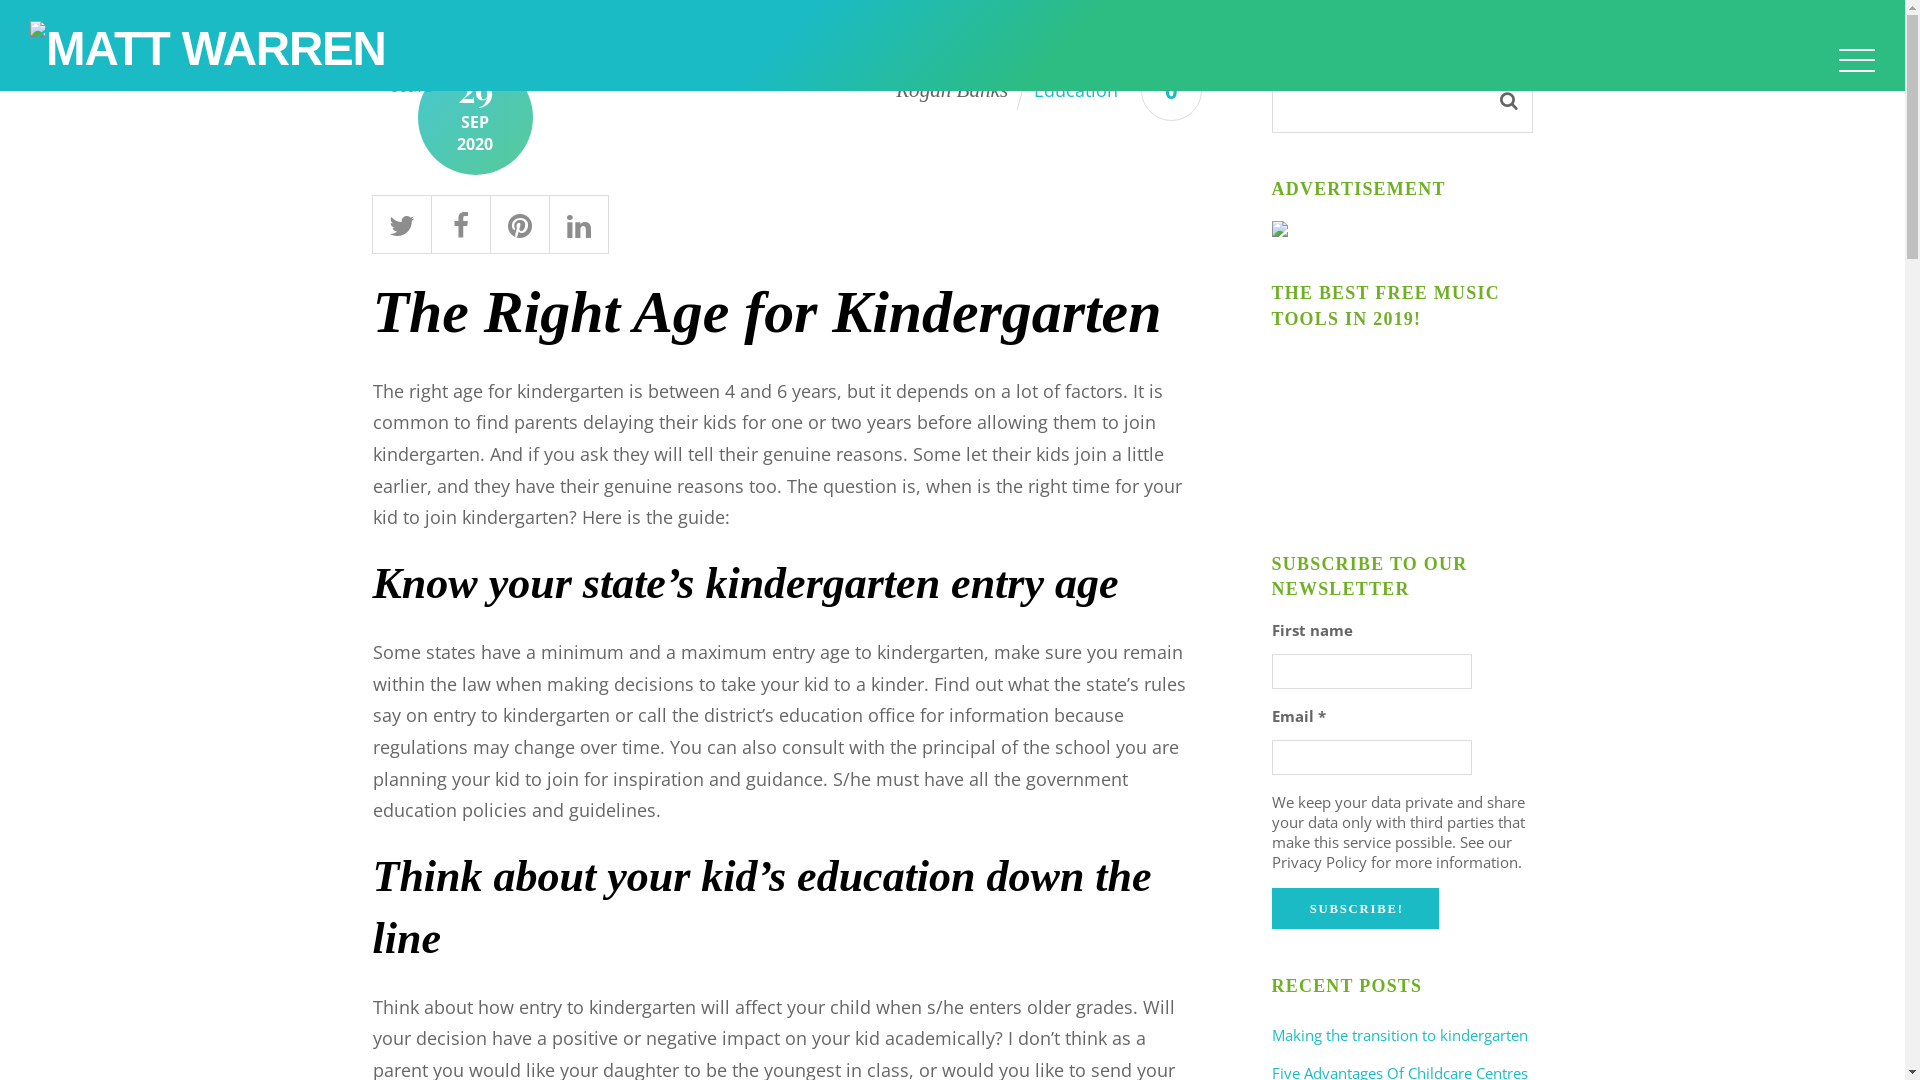  Describe the element at coordinates (952, 89) in the screenshot. I see `Rogan Banks` at that location.